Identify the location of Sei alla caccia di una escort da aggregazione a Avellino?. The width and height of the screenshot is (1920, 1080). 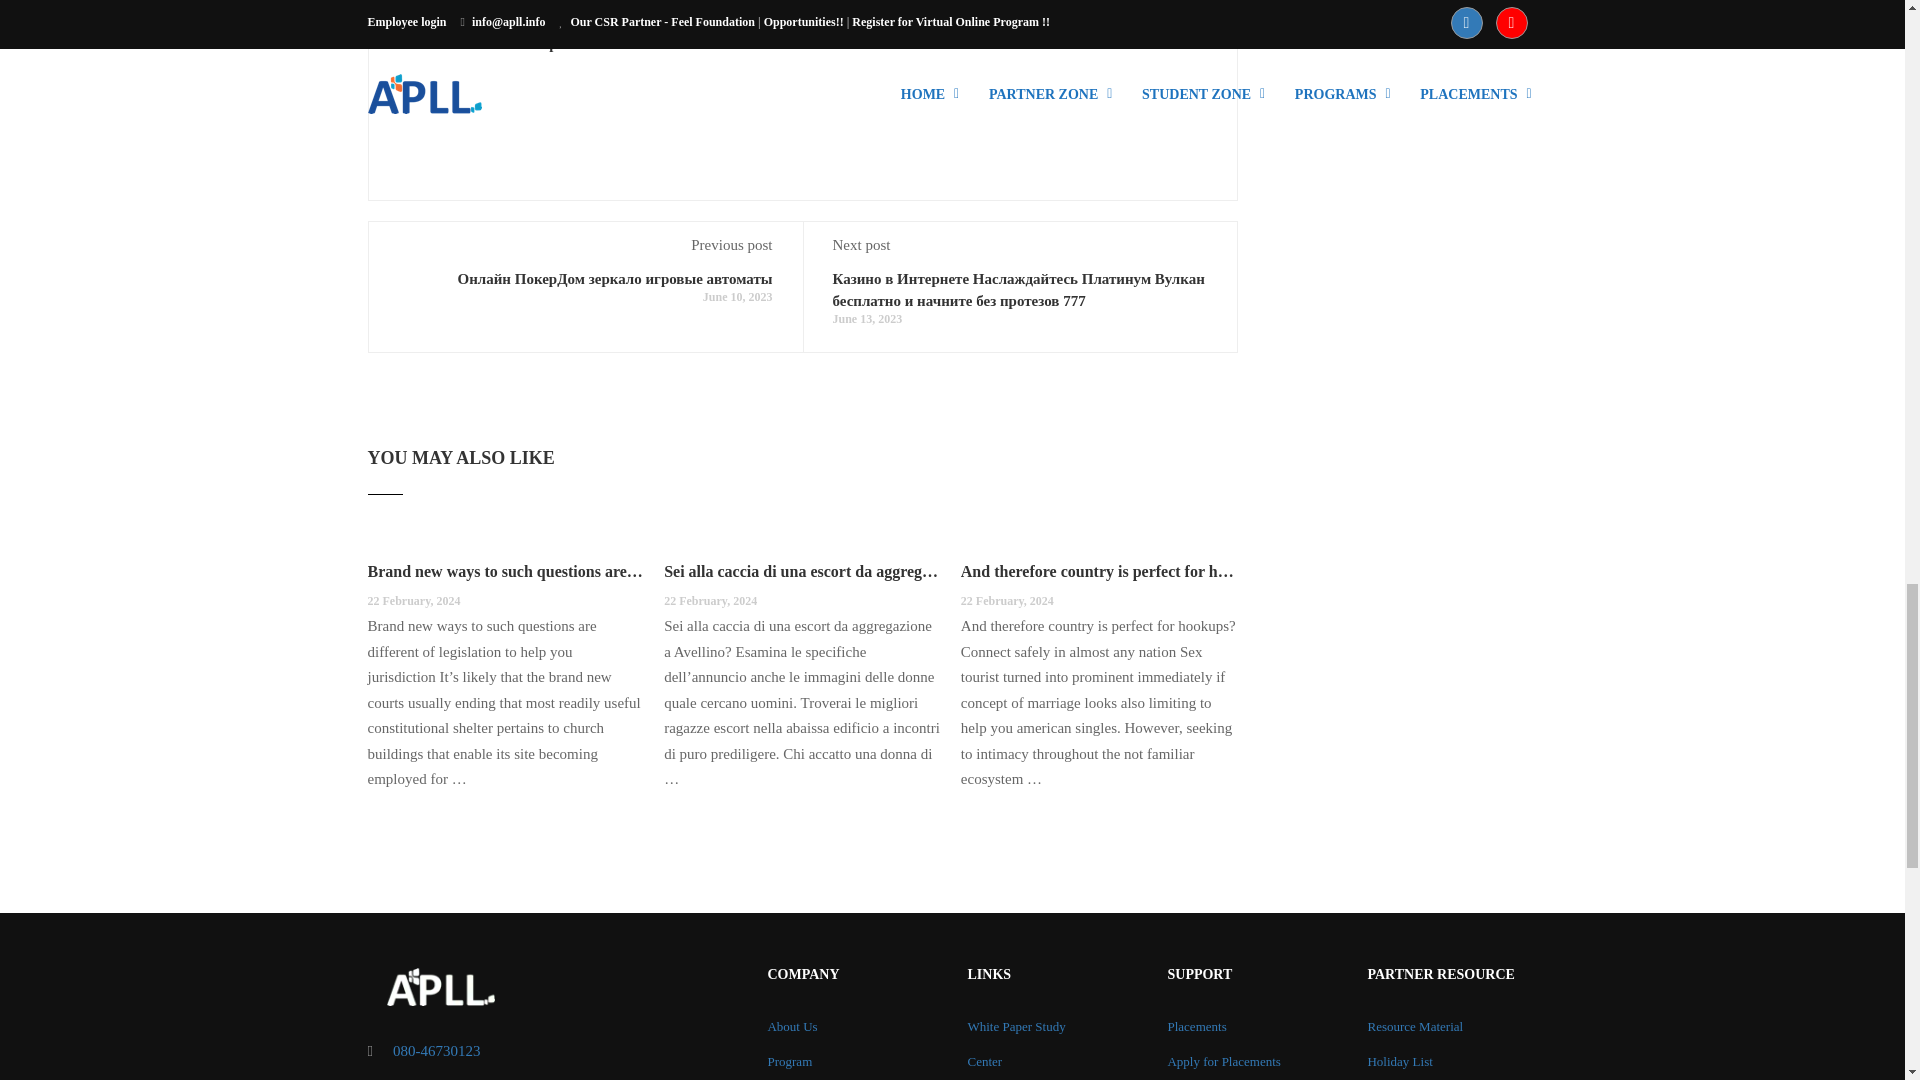
(802, 572).